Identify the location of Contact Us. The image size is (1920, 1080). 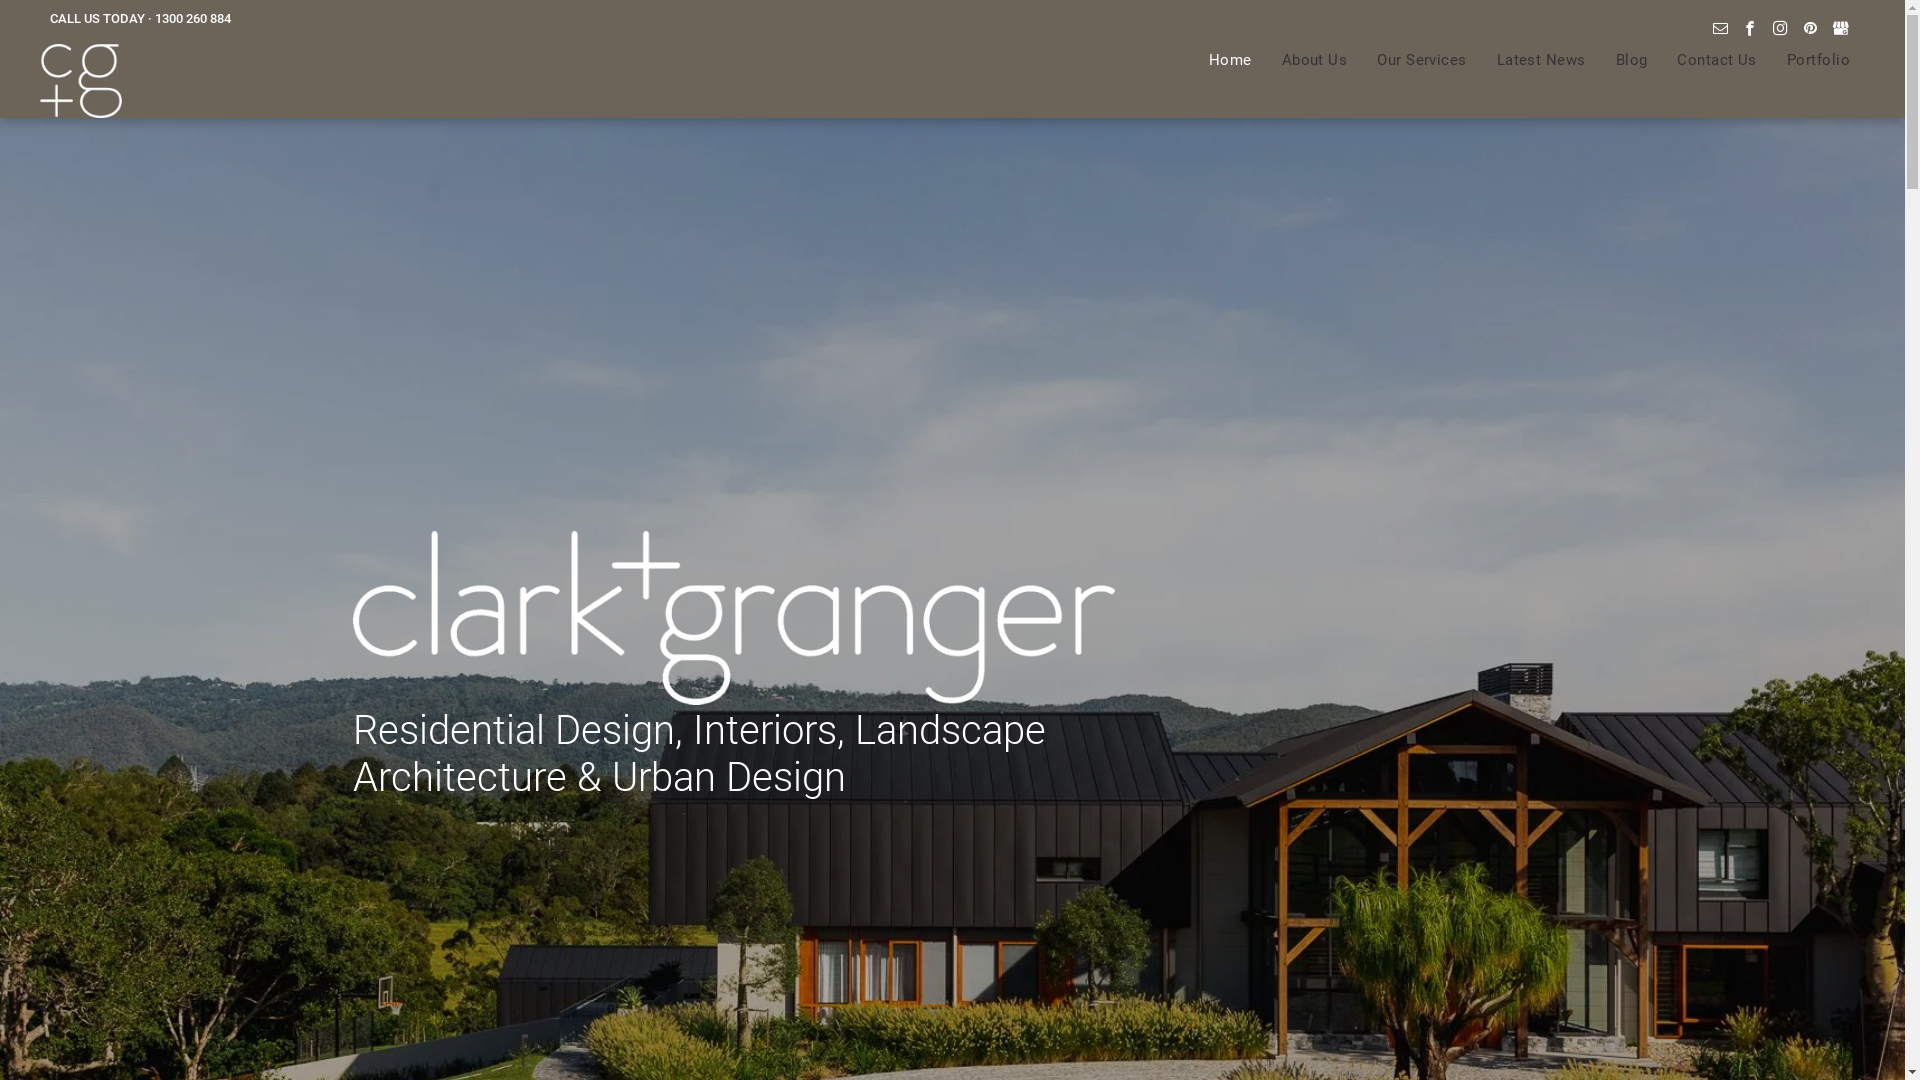
(1717, 60).